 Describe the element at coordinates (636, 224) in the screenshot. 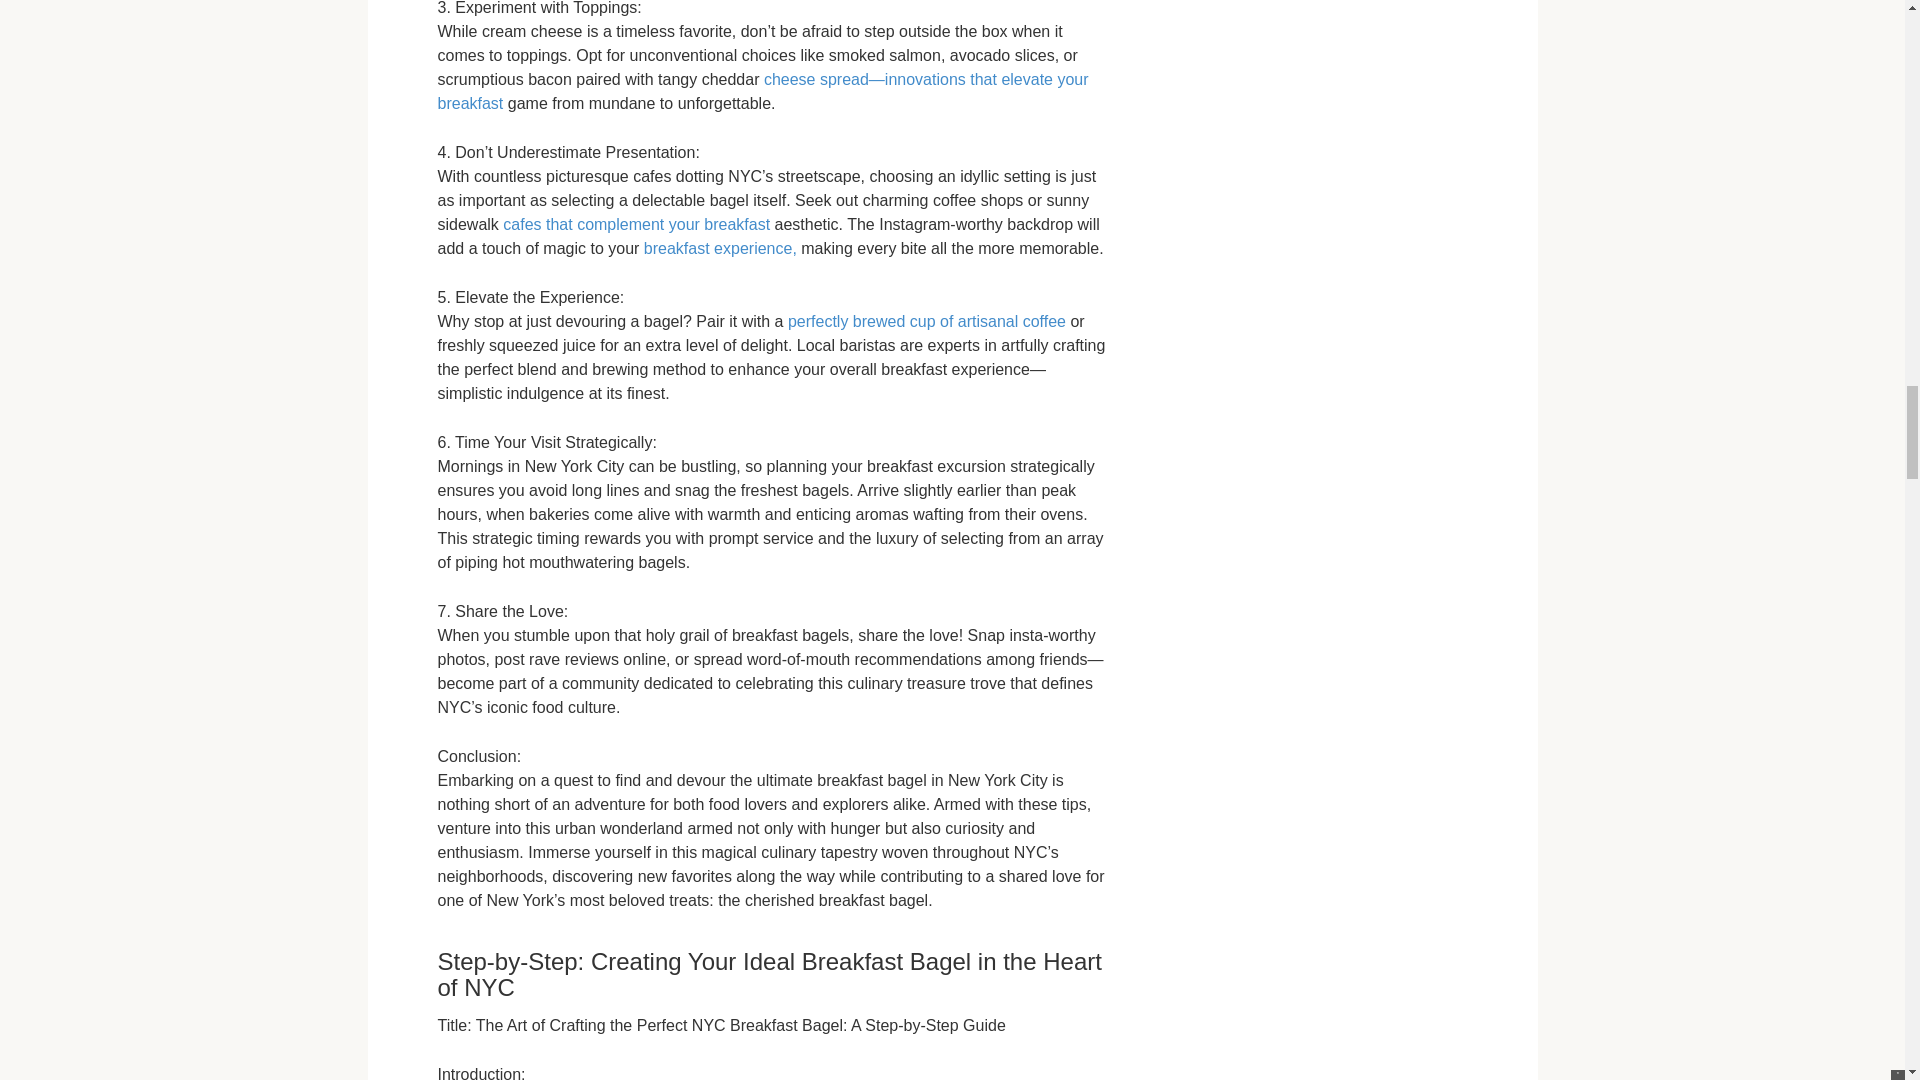

I see `cafes that complement your breakfast` at that location.